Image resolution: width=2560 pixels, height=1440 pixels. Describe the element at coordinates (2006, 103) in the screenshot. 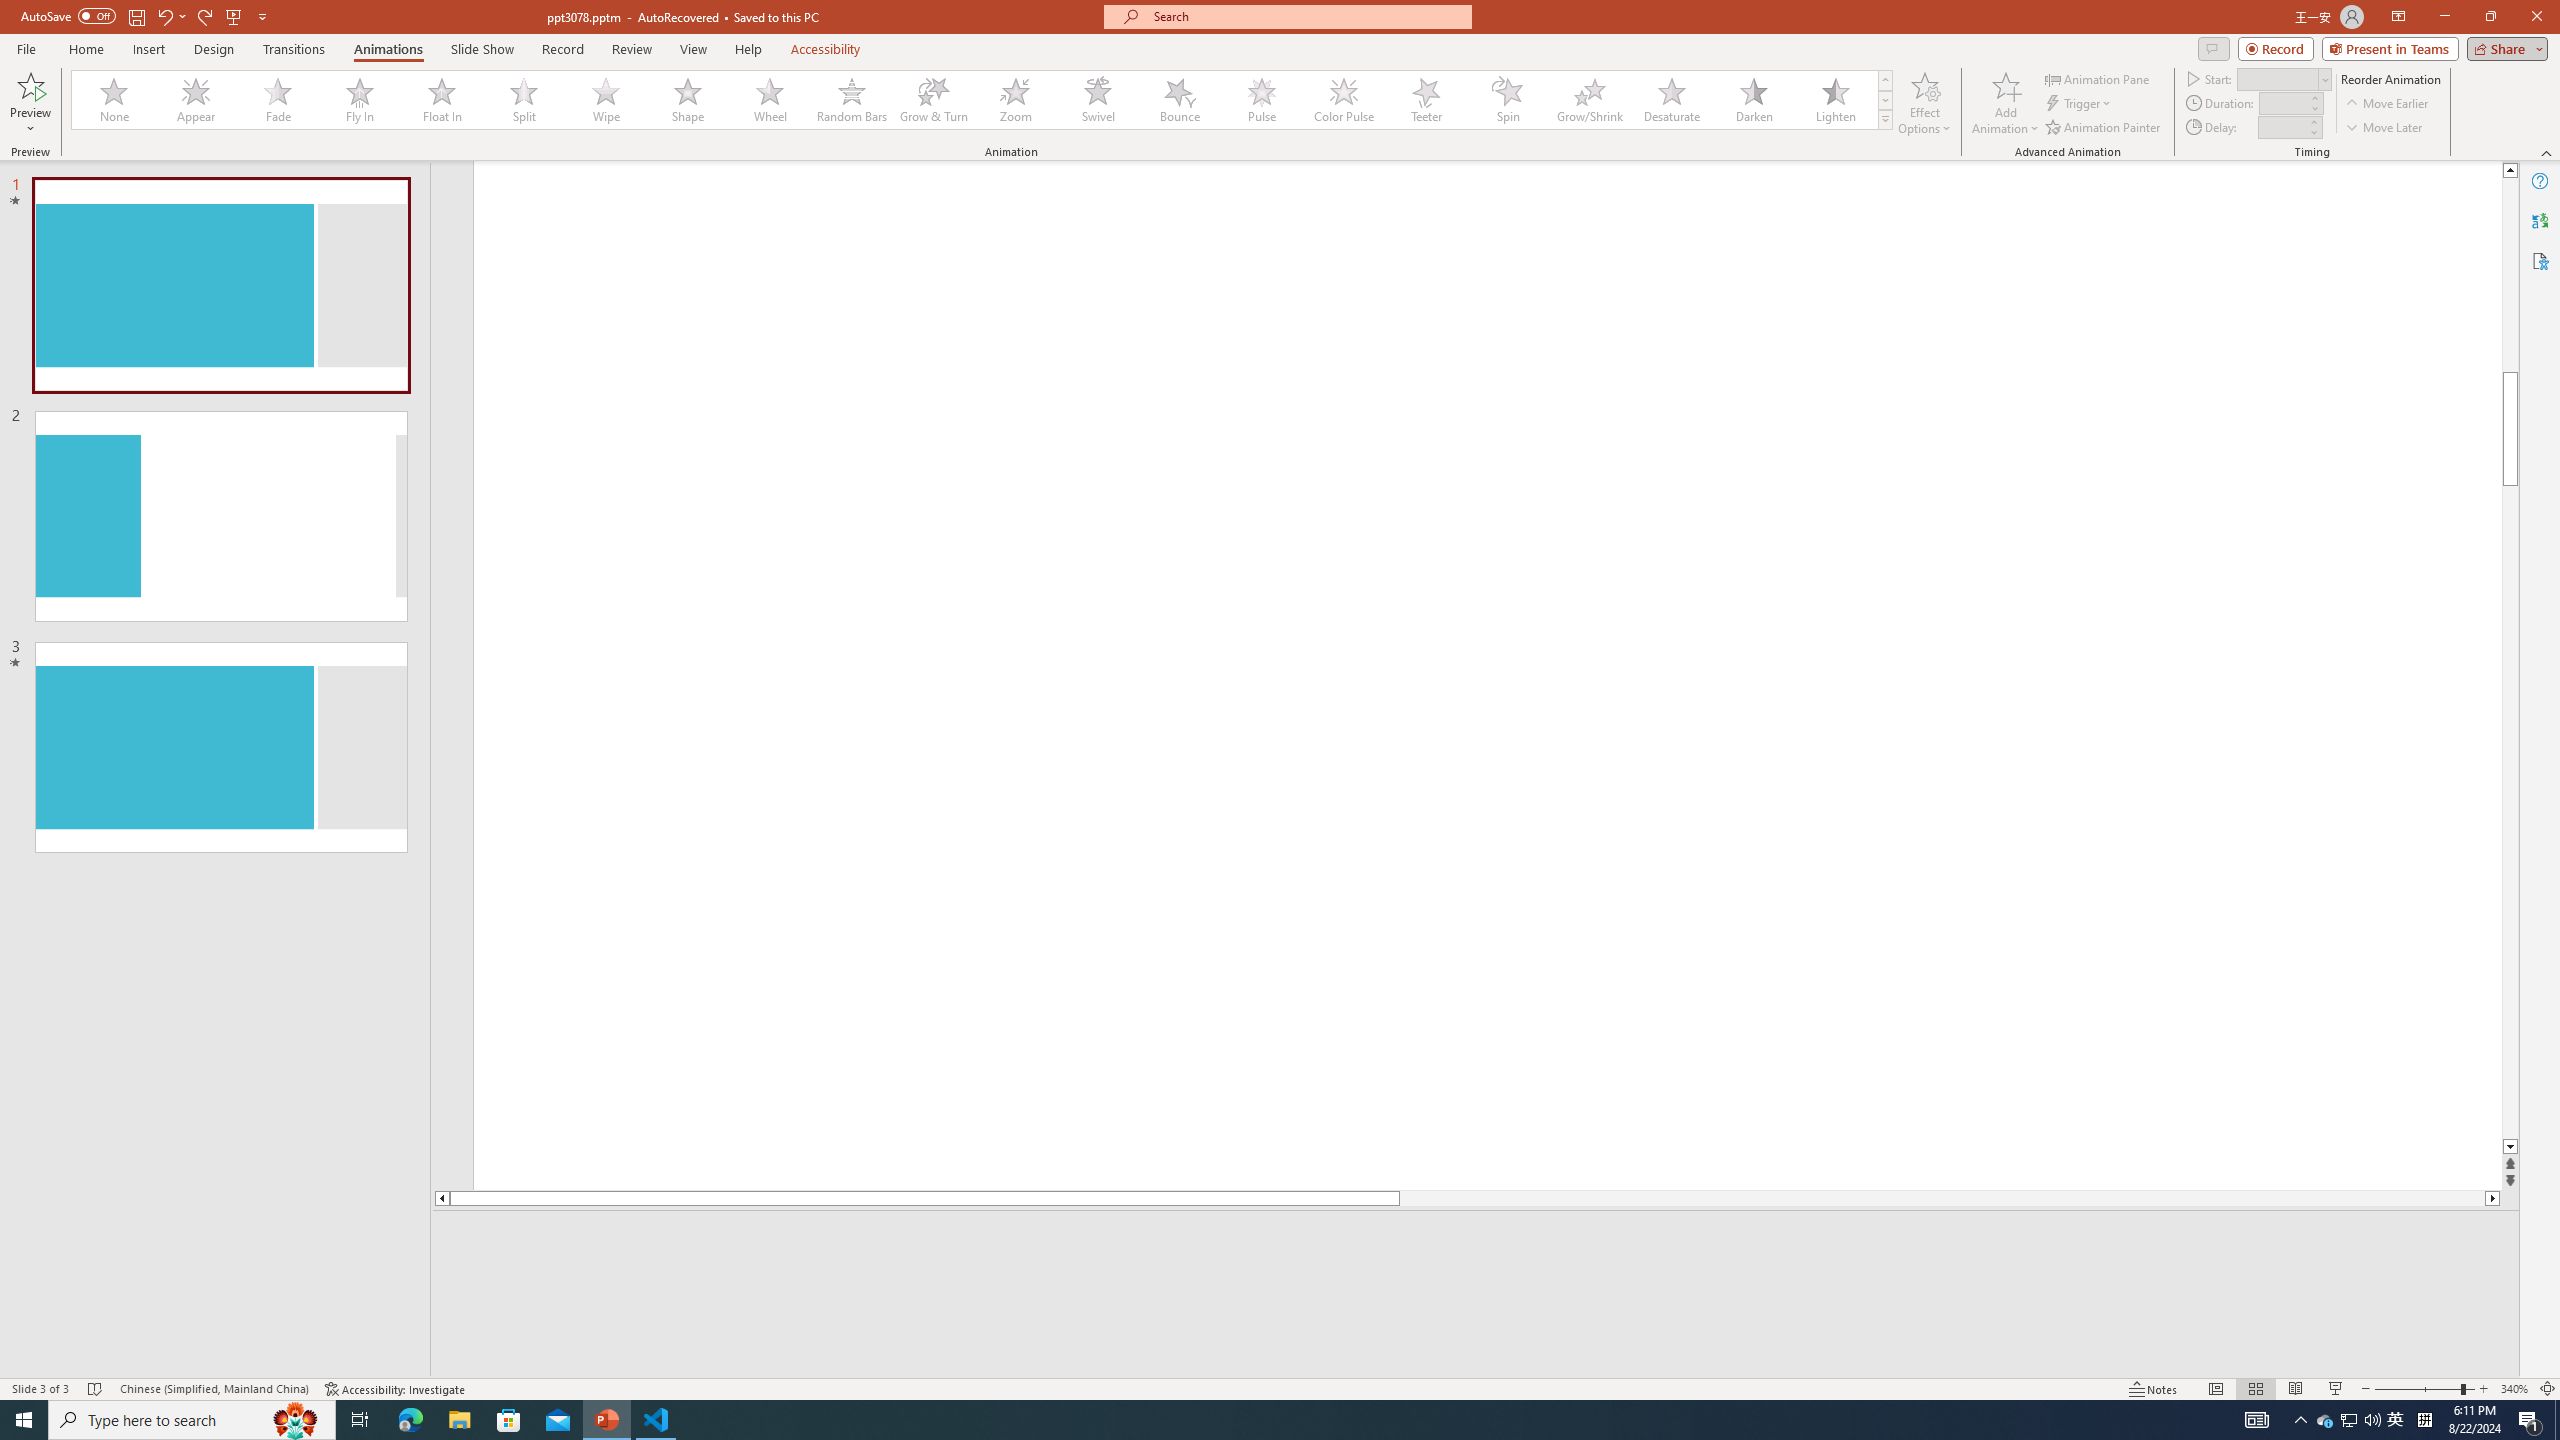

I see `Add Animation` at that location.